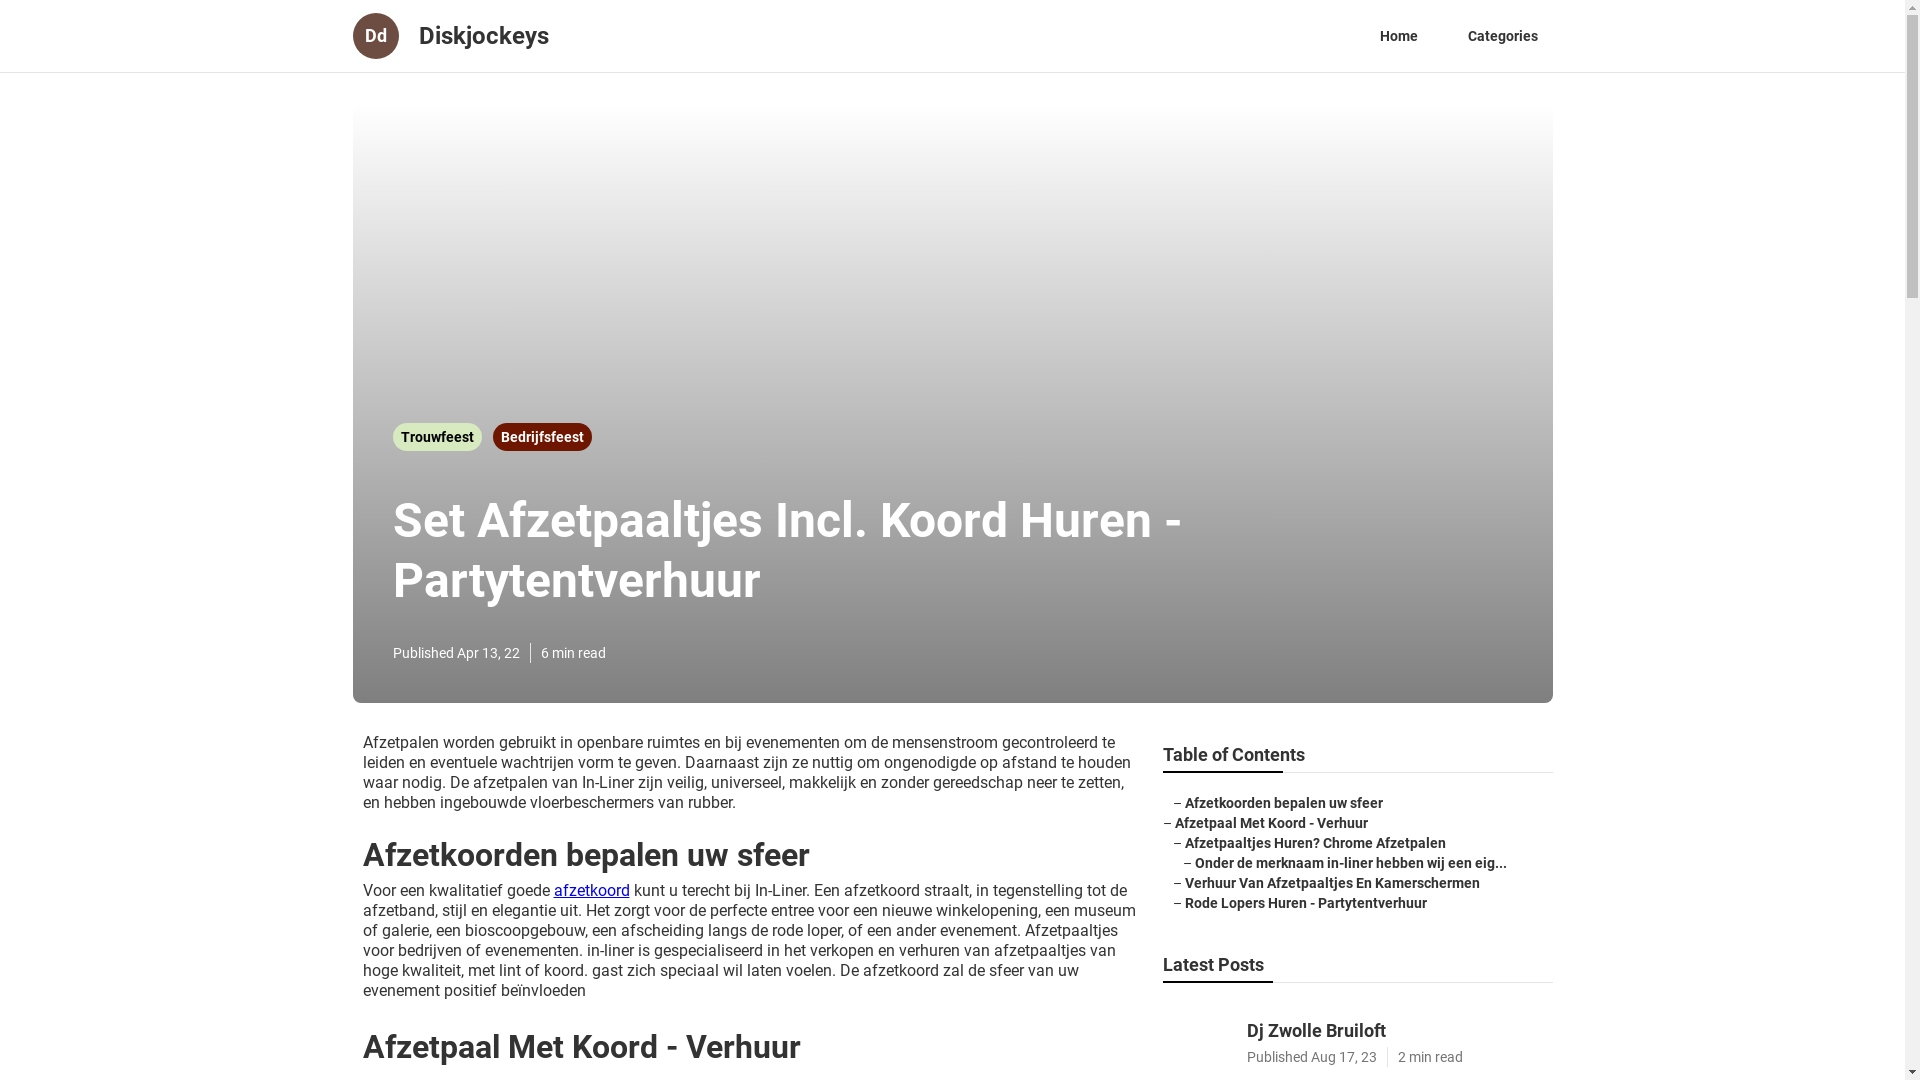  Describe the element at coordinates (1305, 903) in the screenshot. I see `Rode Lopers Huren - Partytentverhuur` at that location.